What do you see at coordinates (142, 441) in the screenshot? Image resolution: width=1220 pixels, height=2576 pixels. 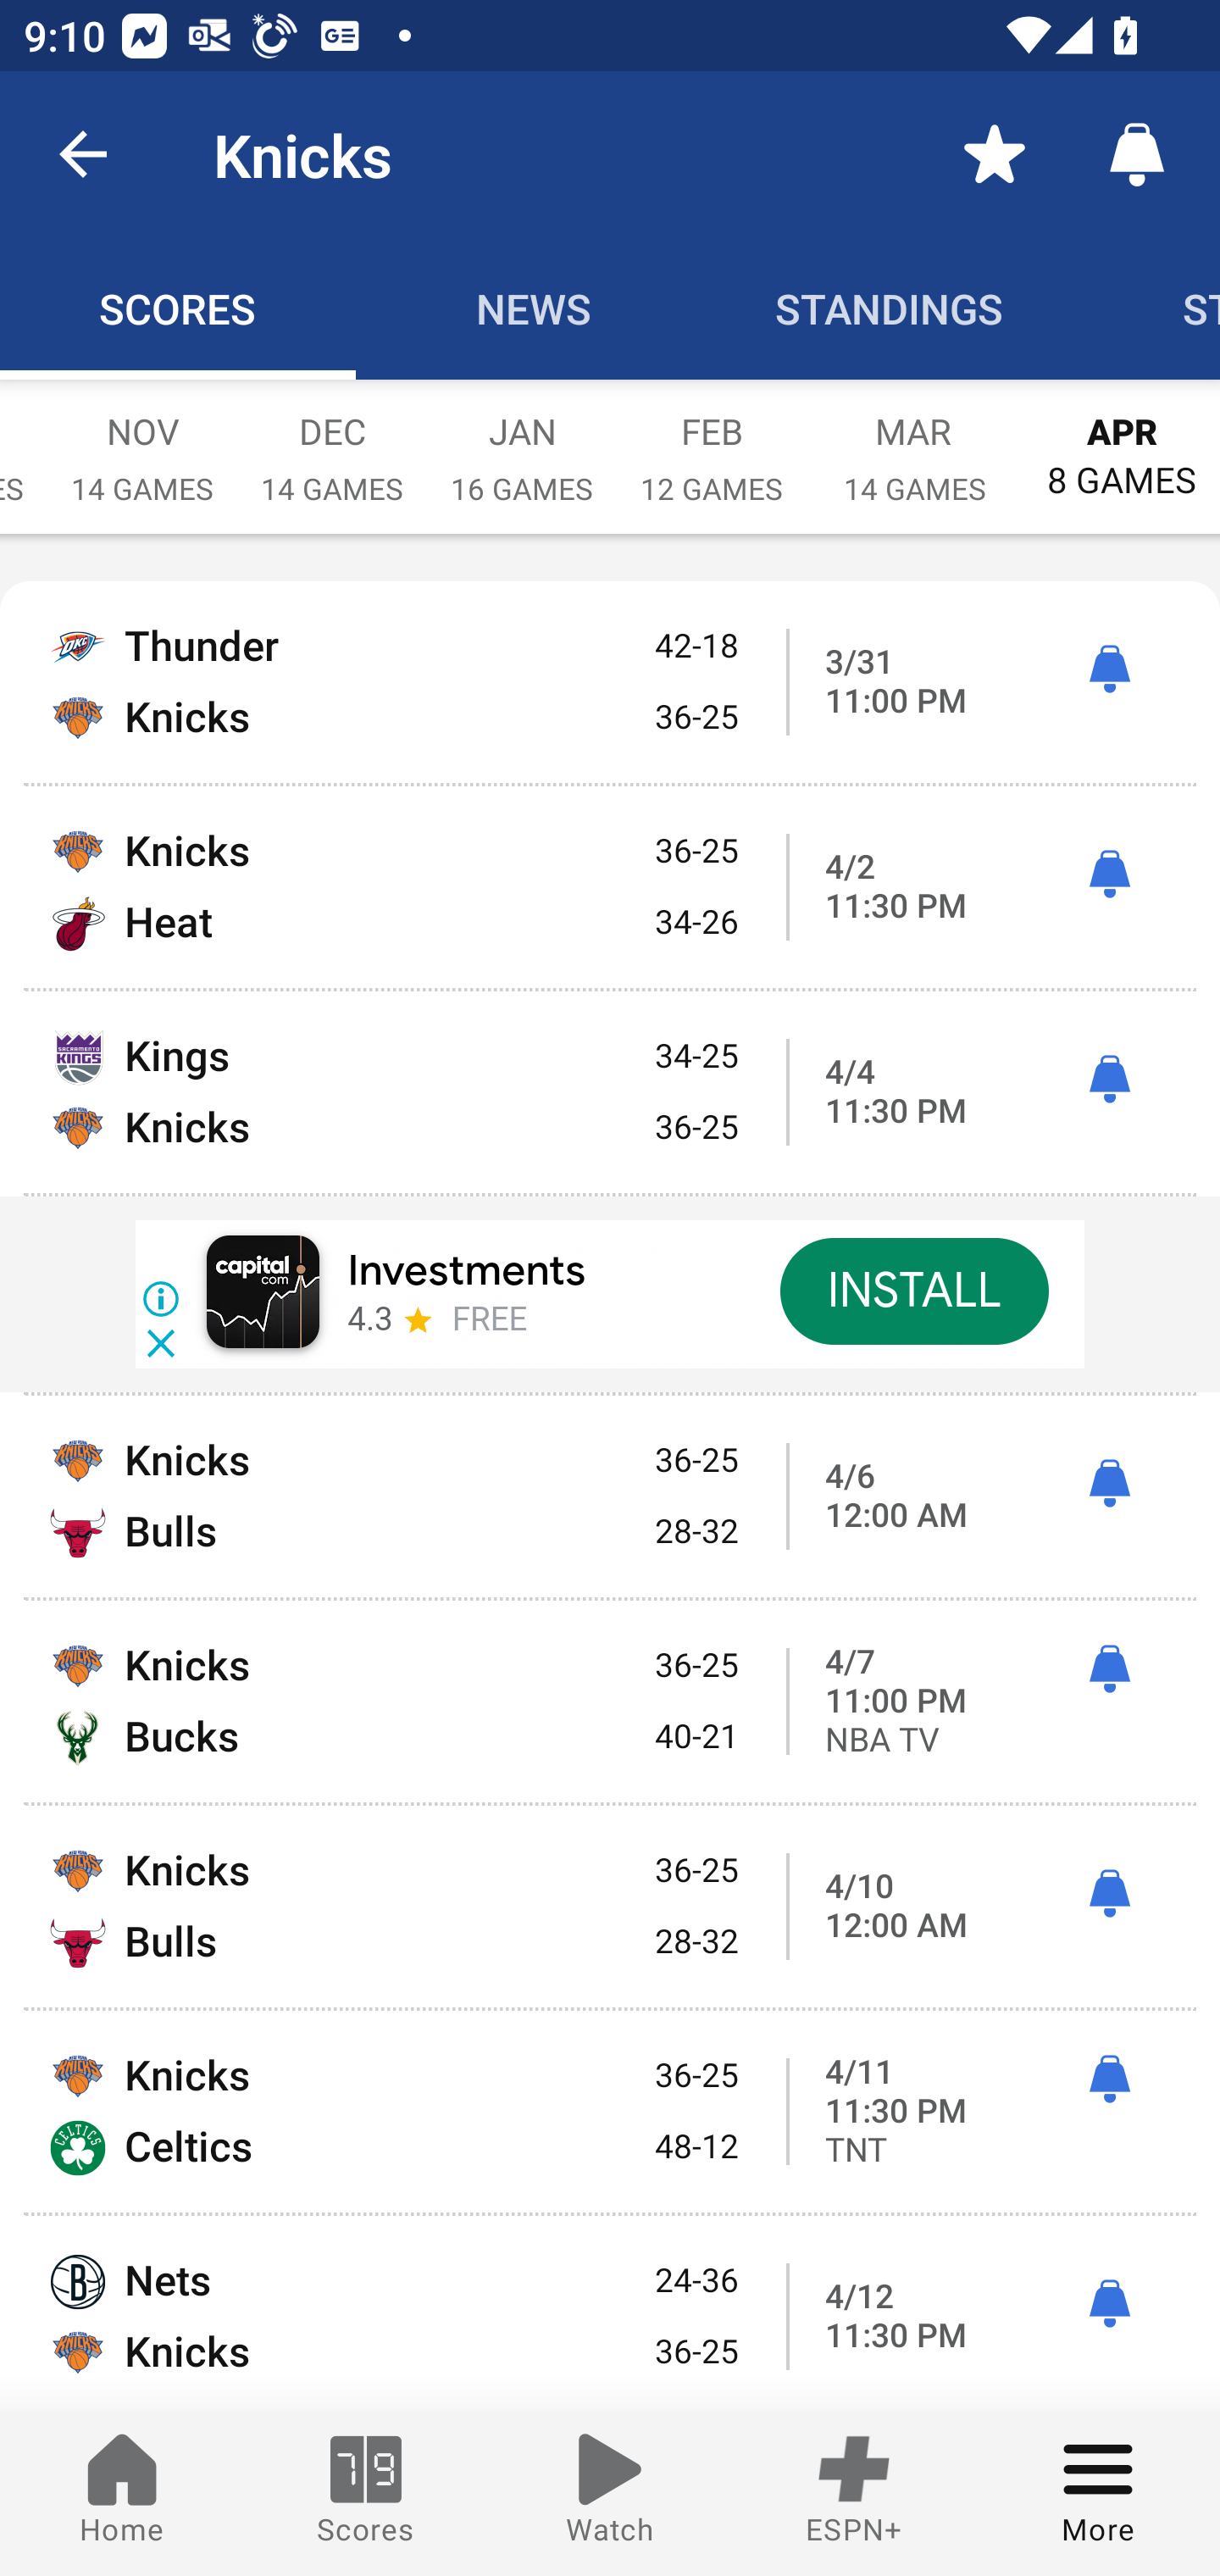 I see `NOV 14 GAMES` at bounding box center [142, 441].